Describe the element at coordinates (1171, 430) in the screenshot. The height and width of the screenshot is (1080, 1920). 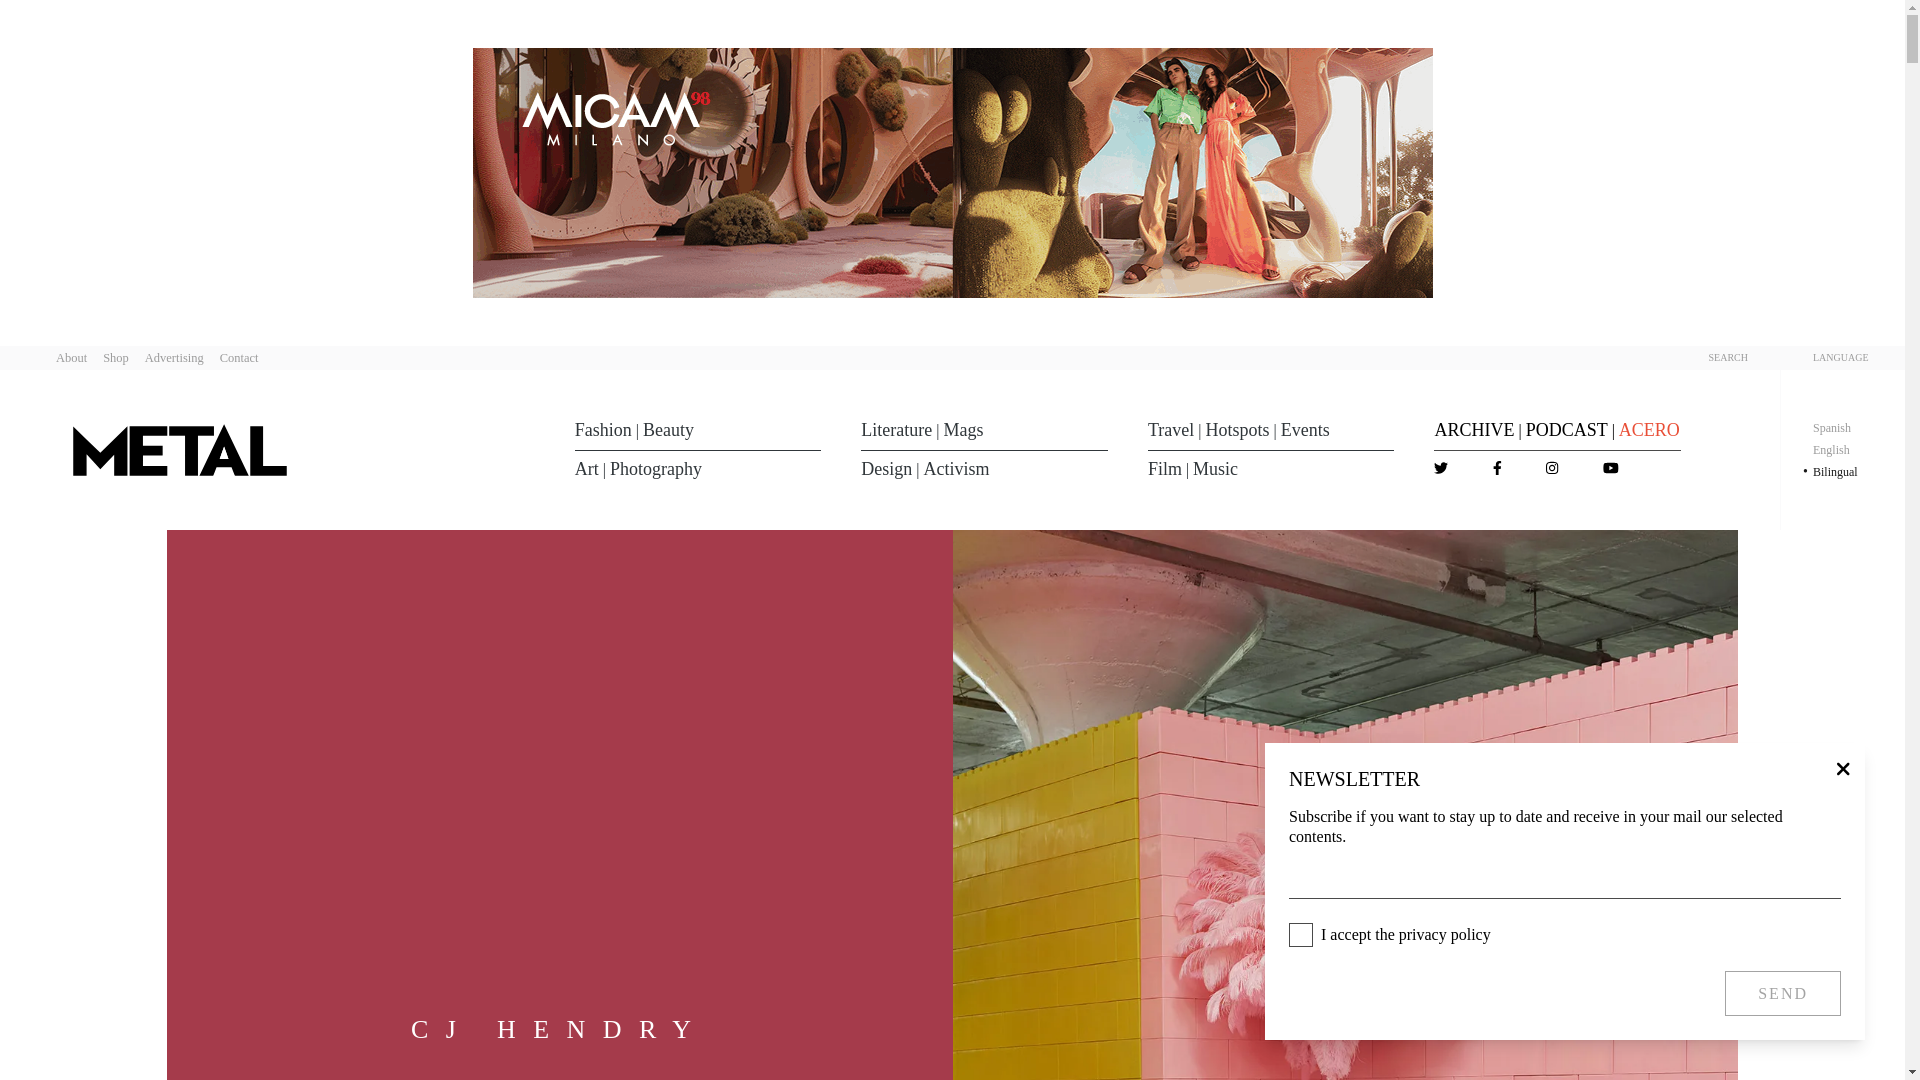
I see `Travel` at that location.